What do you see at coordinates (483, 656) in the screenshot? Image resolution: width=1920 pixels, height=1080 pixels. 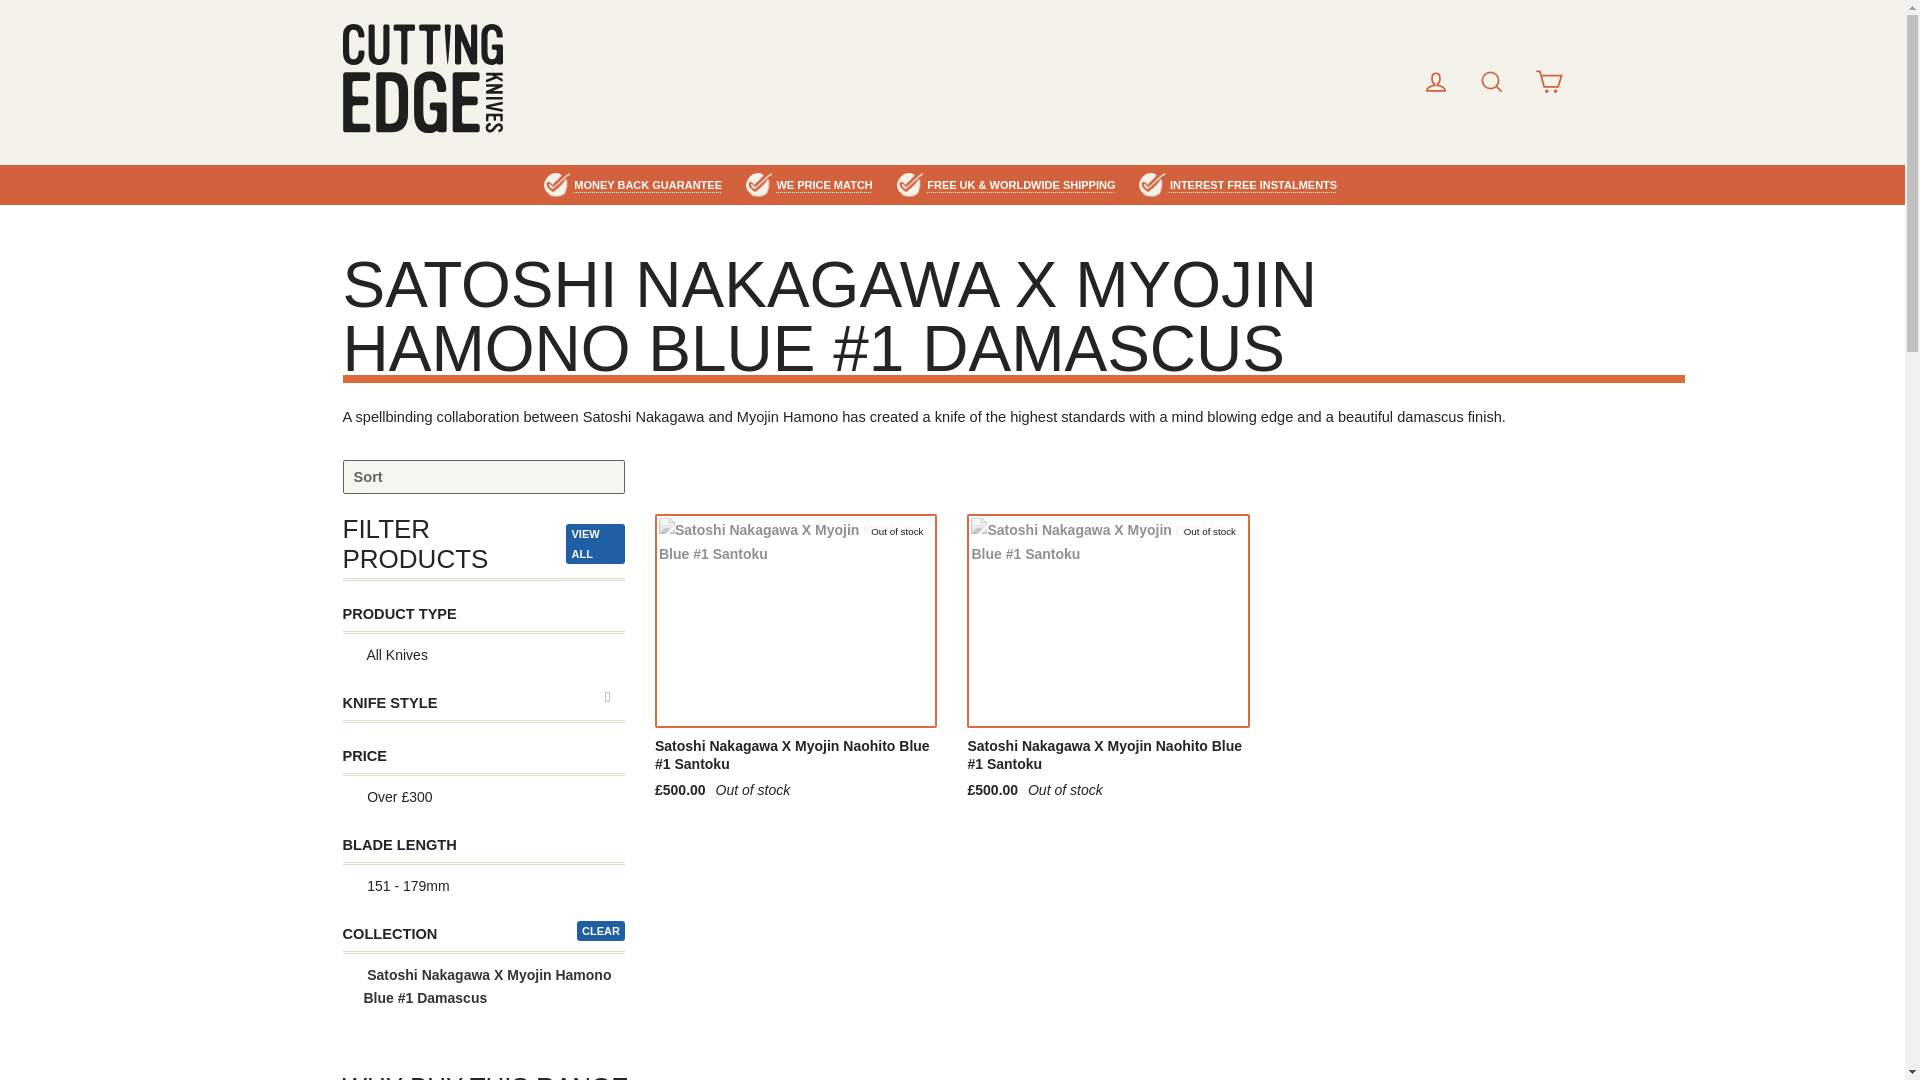 I see `All Knives` at bounding box center [483, 656].